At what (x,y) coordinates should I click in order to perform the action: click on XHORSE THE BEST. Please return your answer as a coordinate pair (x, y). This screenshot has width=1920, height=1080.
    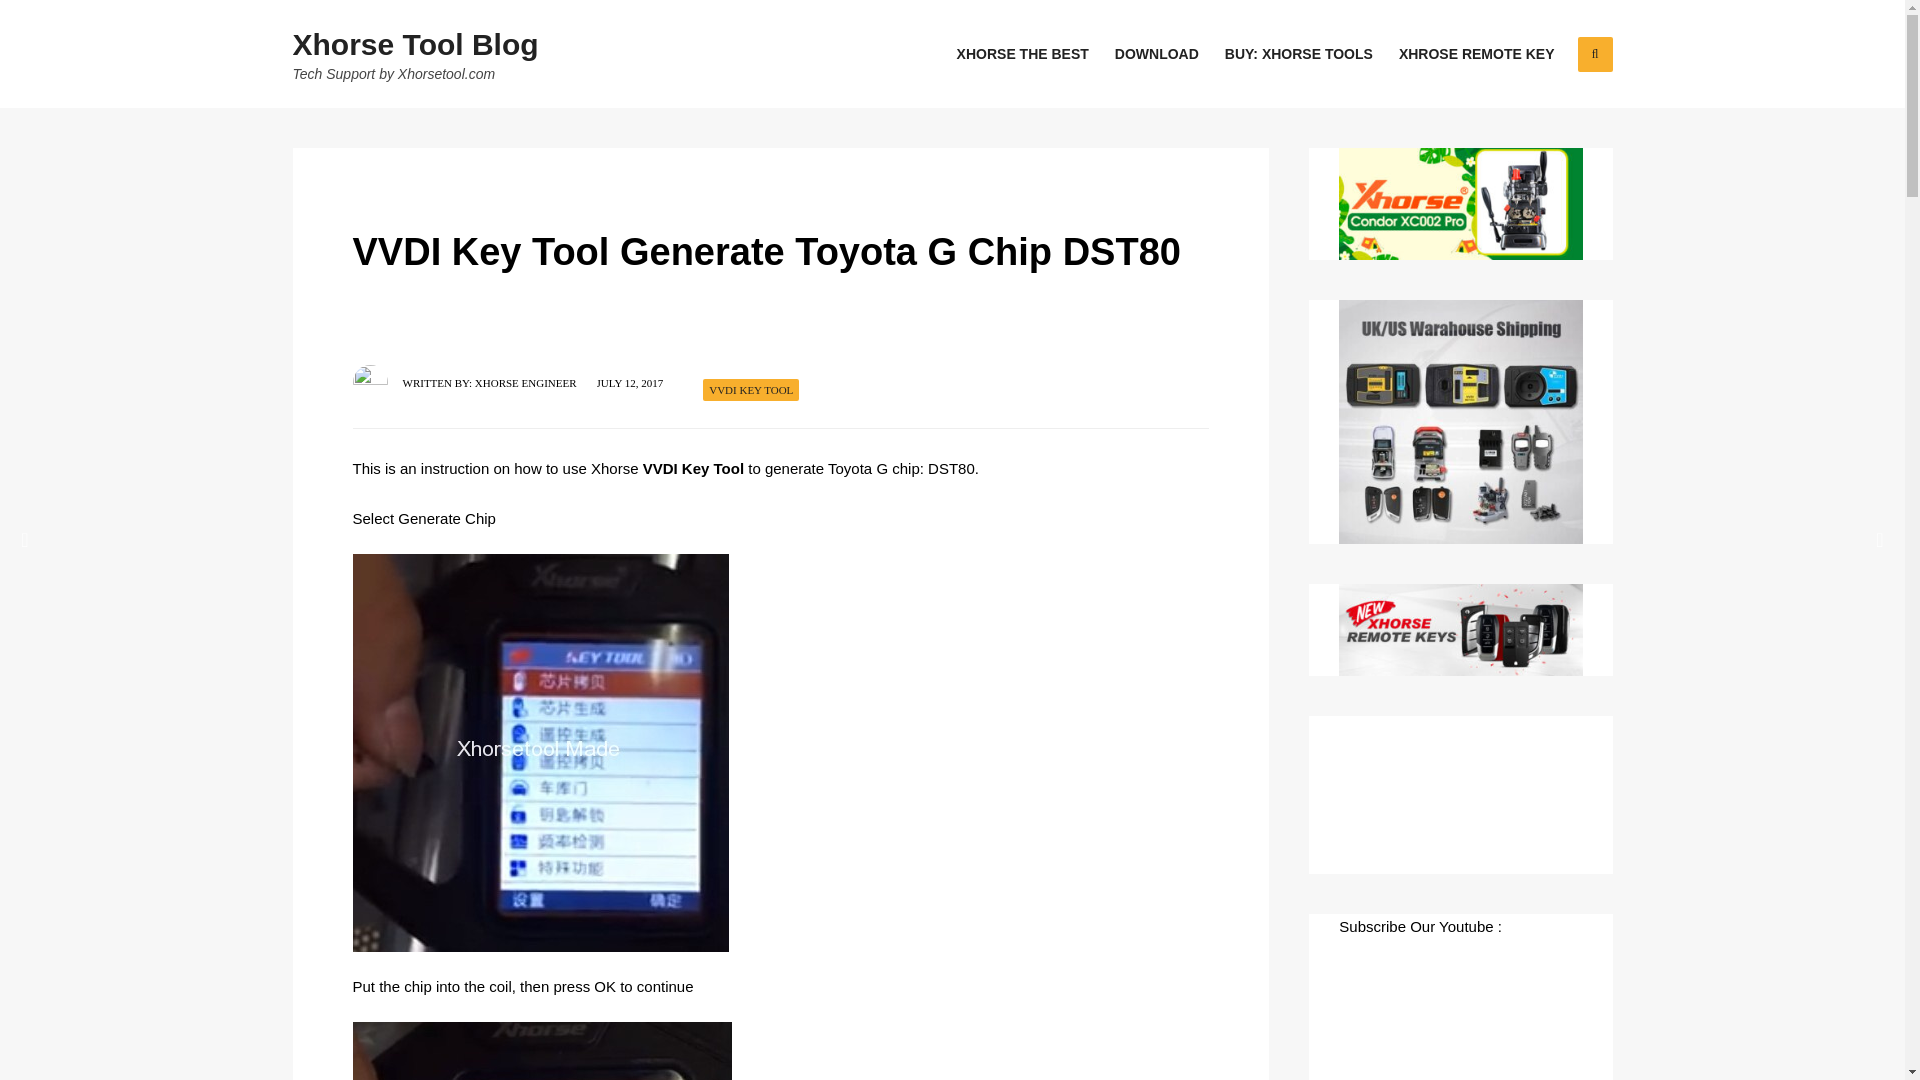
    Looking at the image, I should click on (1022, 54).